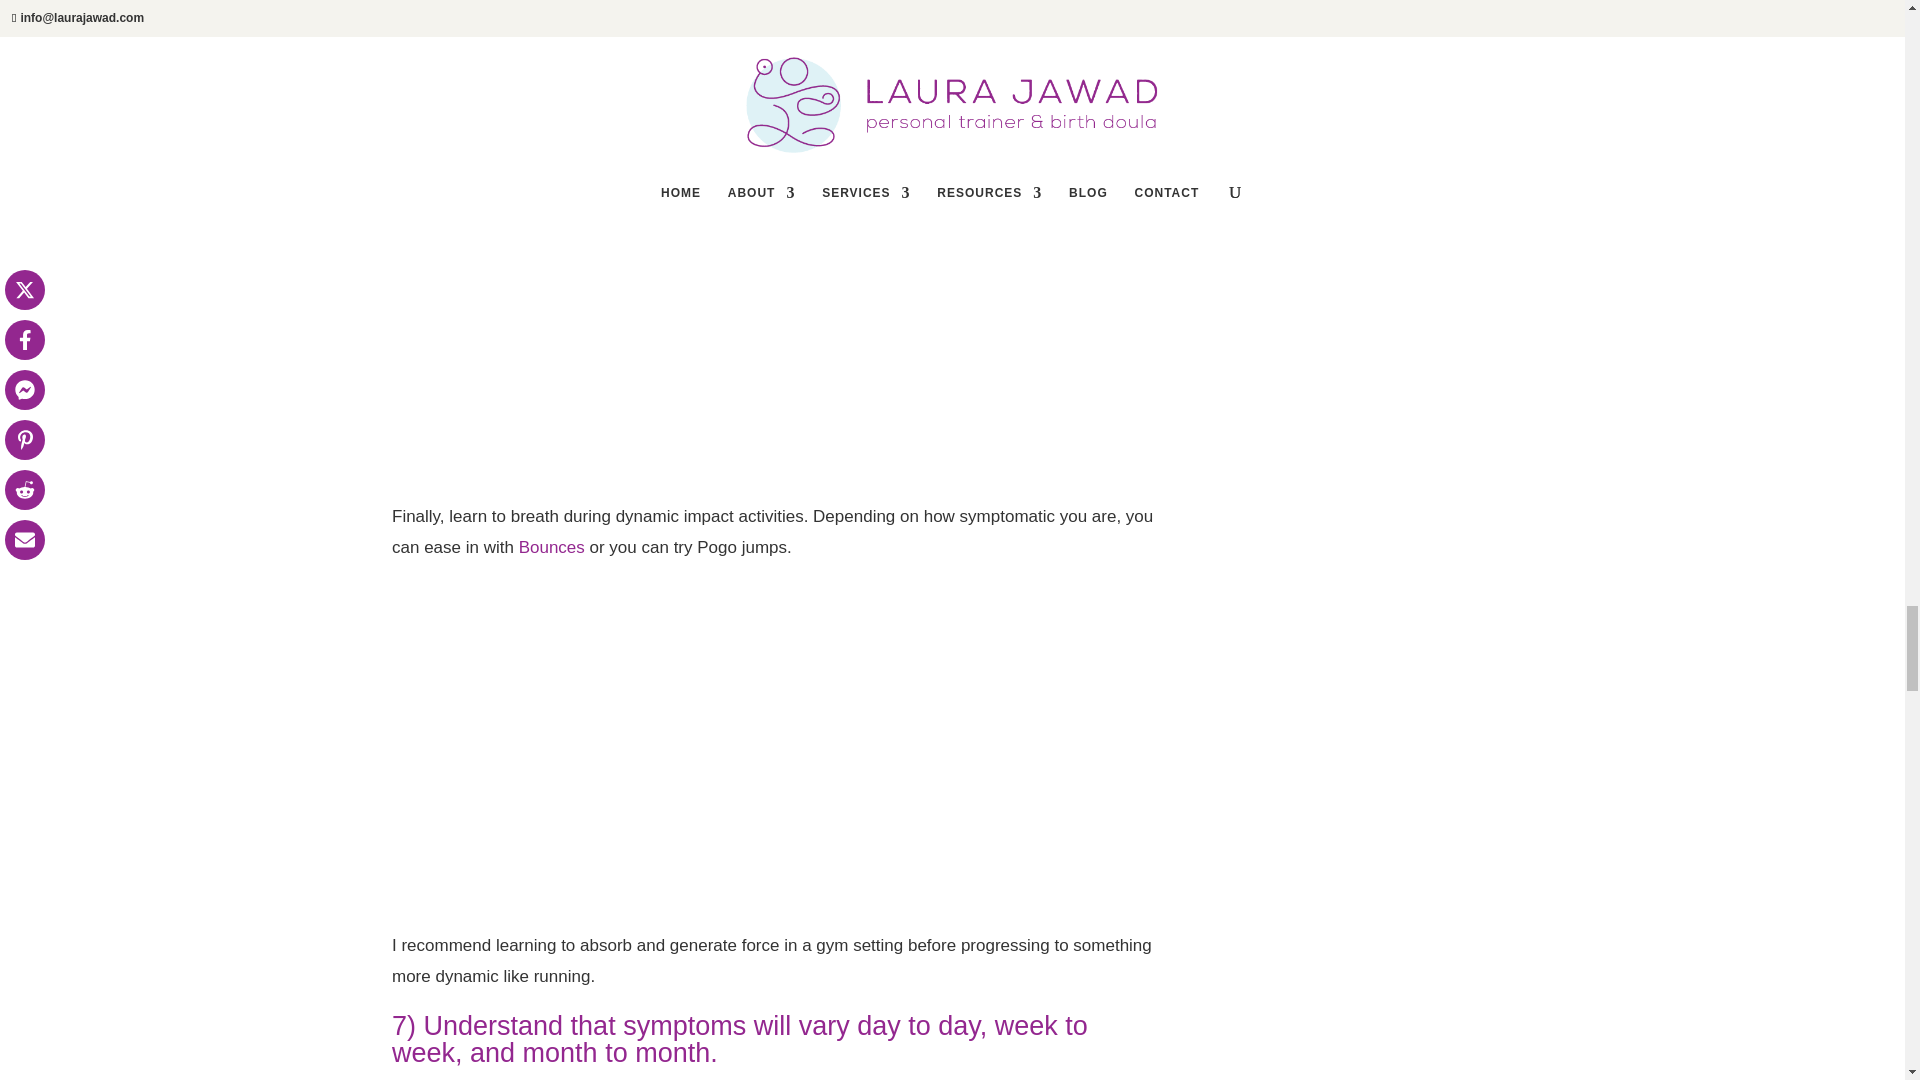  What do you see at coordinates (552, 547) in the screenshot?
I see `Bounces` at bounding box center [552, 547].